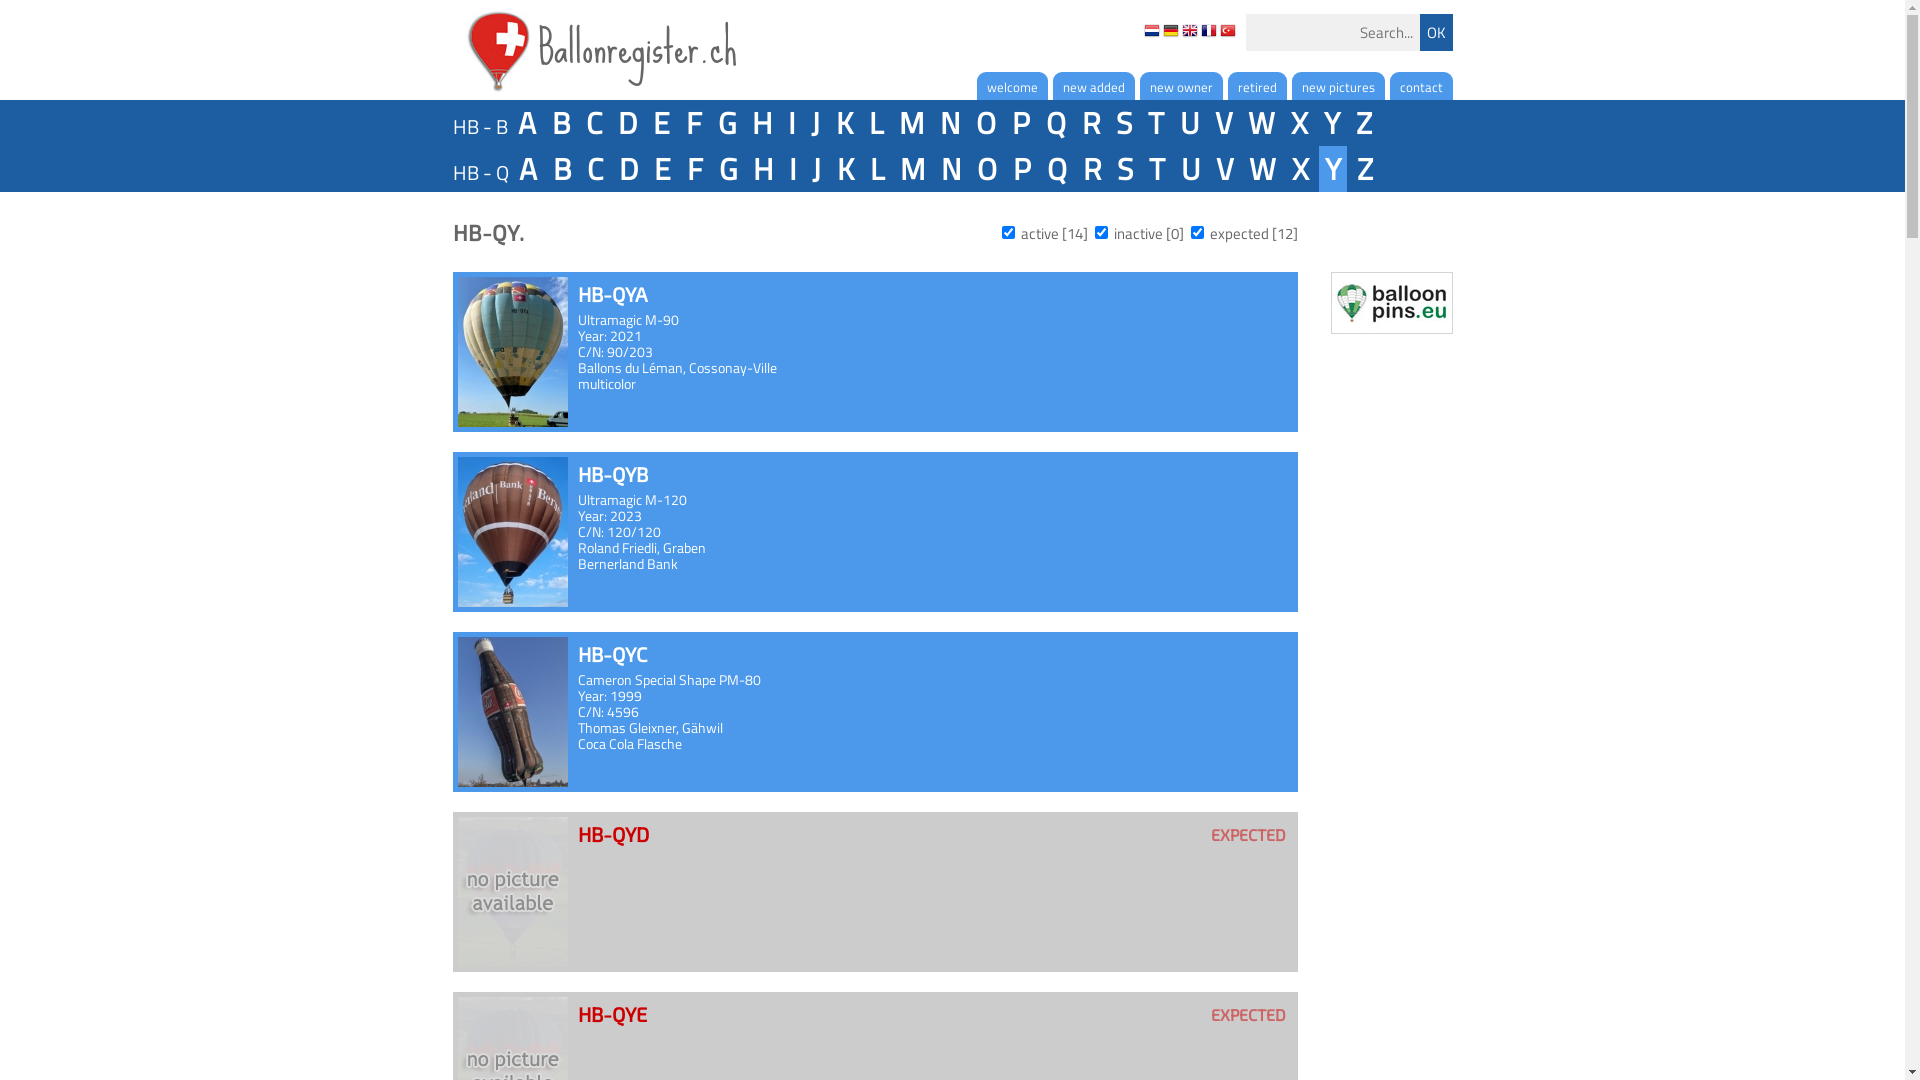 The width and height of the screenshot is (1920, 1080). Describe the element at coordinates (694, 169) in the screenshot. I see `F` at that location.